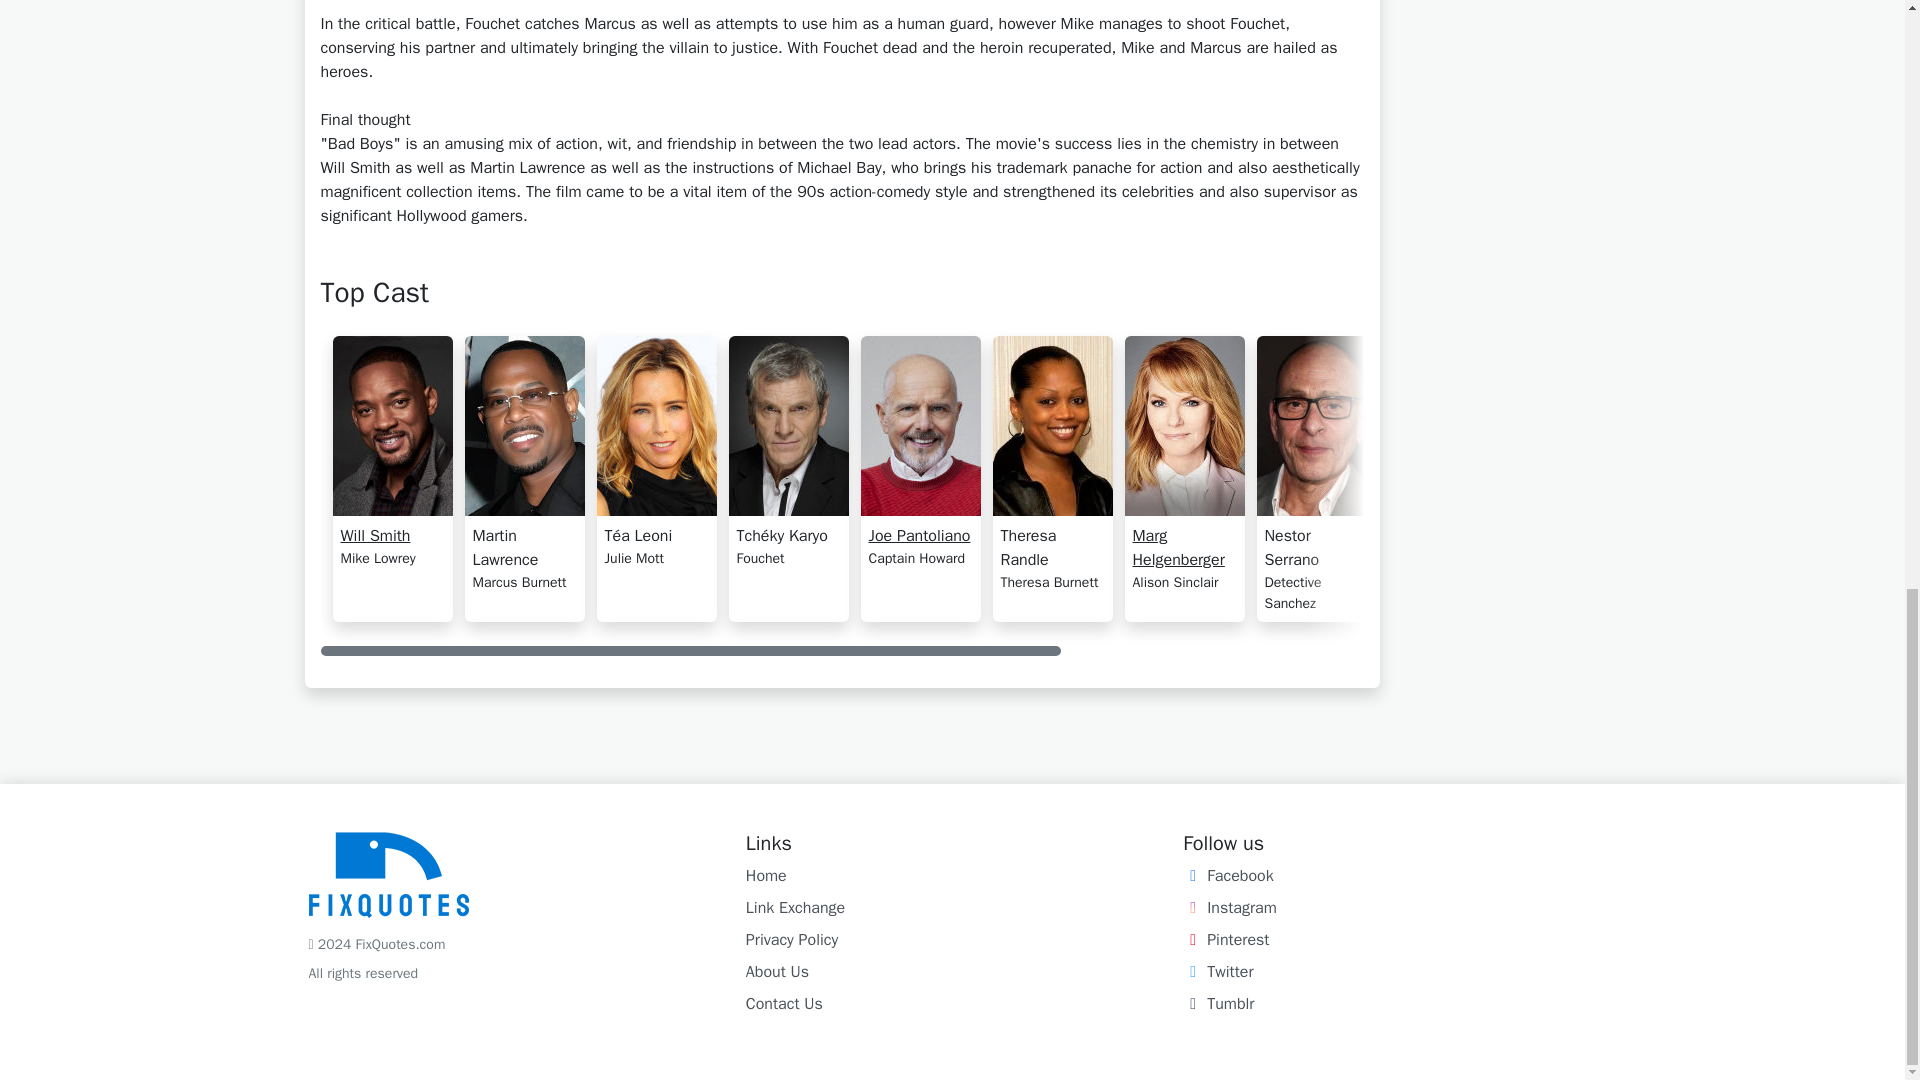 The height and width of the screenshot is (1080, 1920). Describe the element at coordinates (766, 876) in the screenshot. I see `Home` at that location.